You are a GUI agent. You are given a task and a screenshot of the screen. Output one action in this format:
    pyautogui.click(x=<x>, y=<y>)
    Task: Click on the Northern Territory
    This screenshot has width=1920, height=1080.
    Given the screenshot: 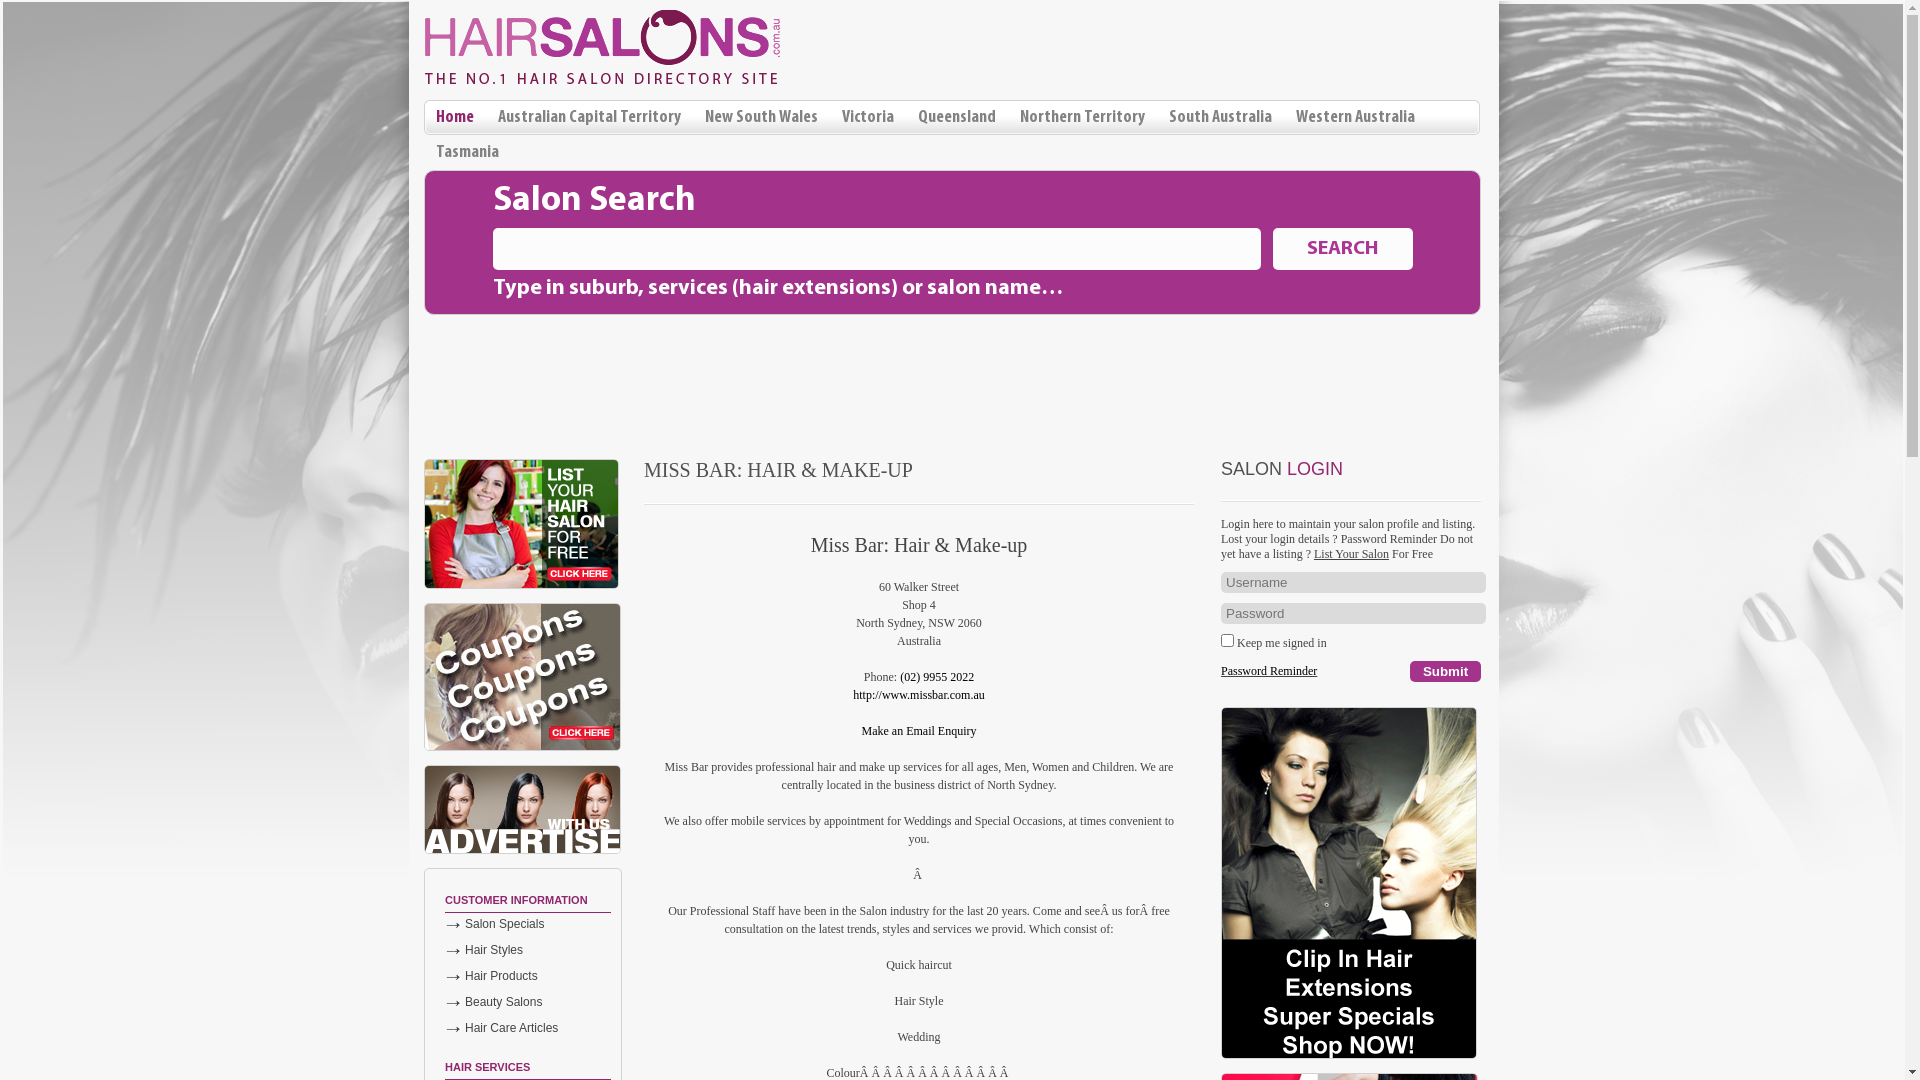 What is the action you would take?
    pyautogui.click(x=1082, y=118)
    